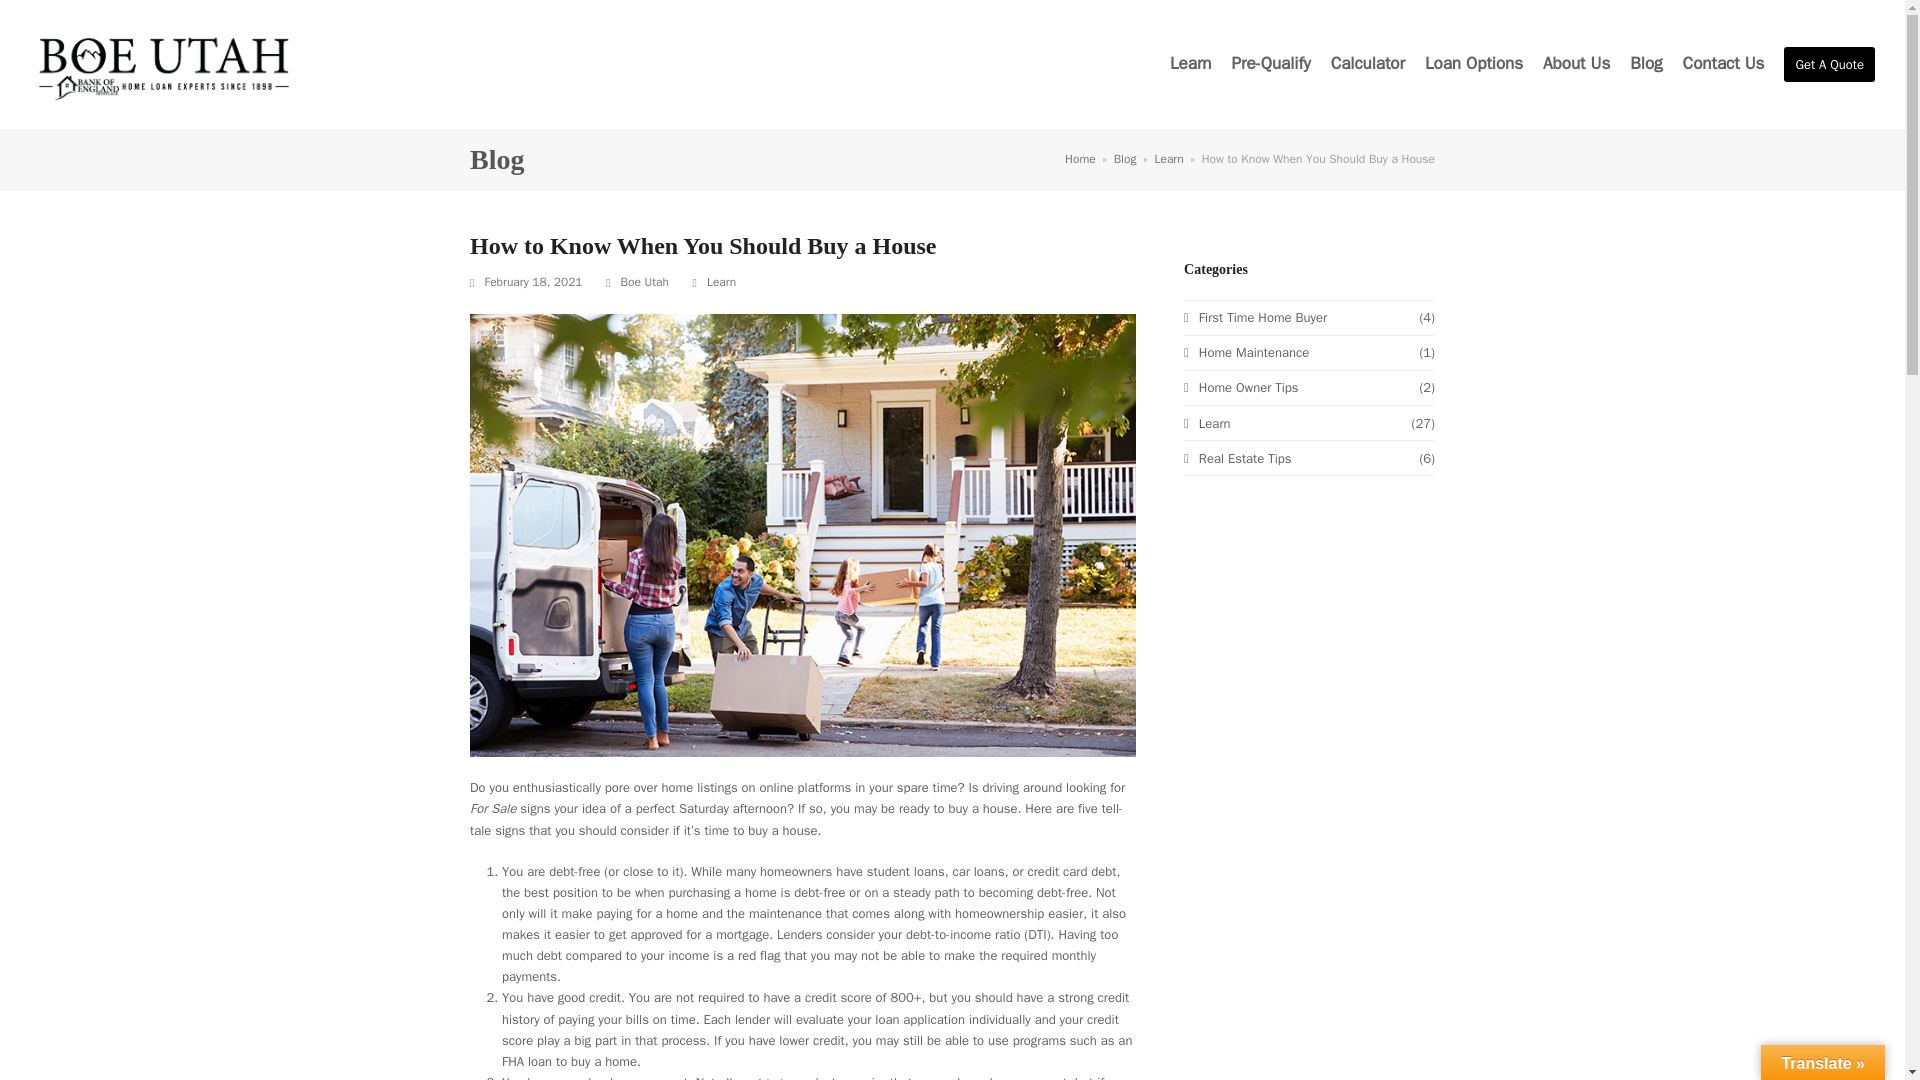  Describe the element at coordinates (1829, 64) in the screenshot. I see `Get A Quote` at that location.